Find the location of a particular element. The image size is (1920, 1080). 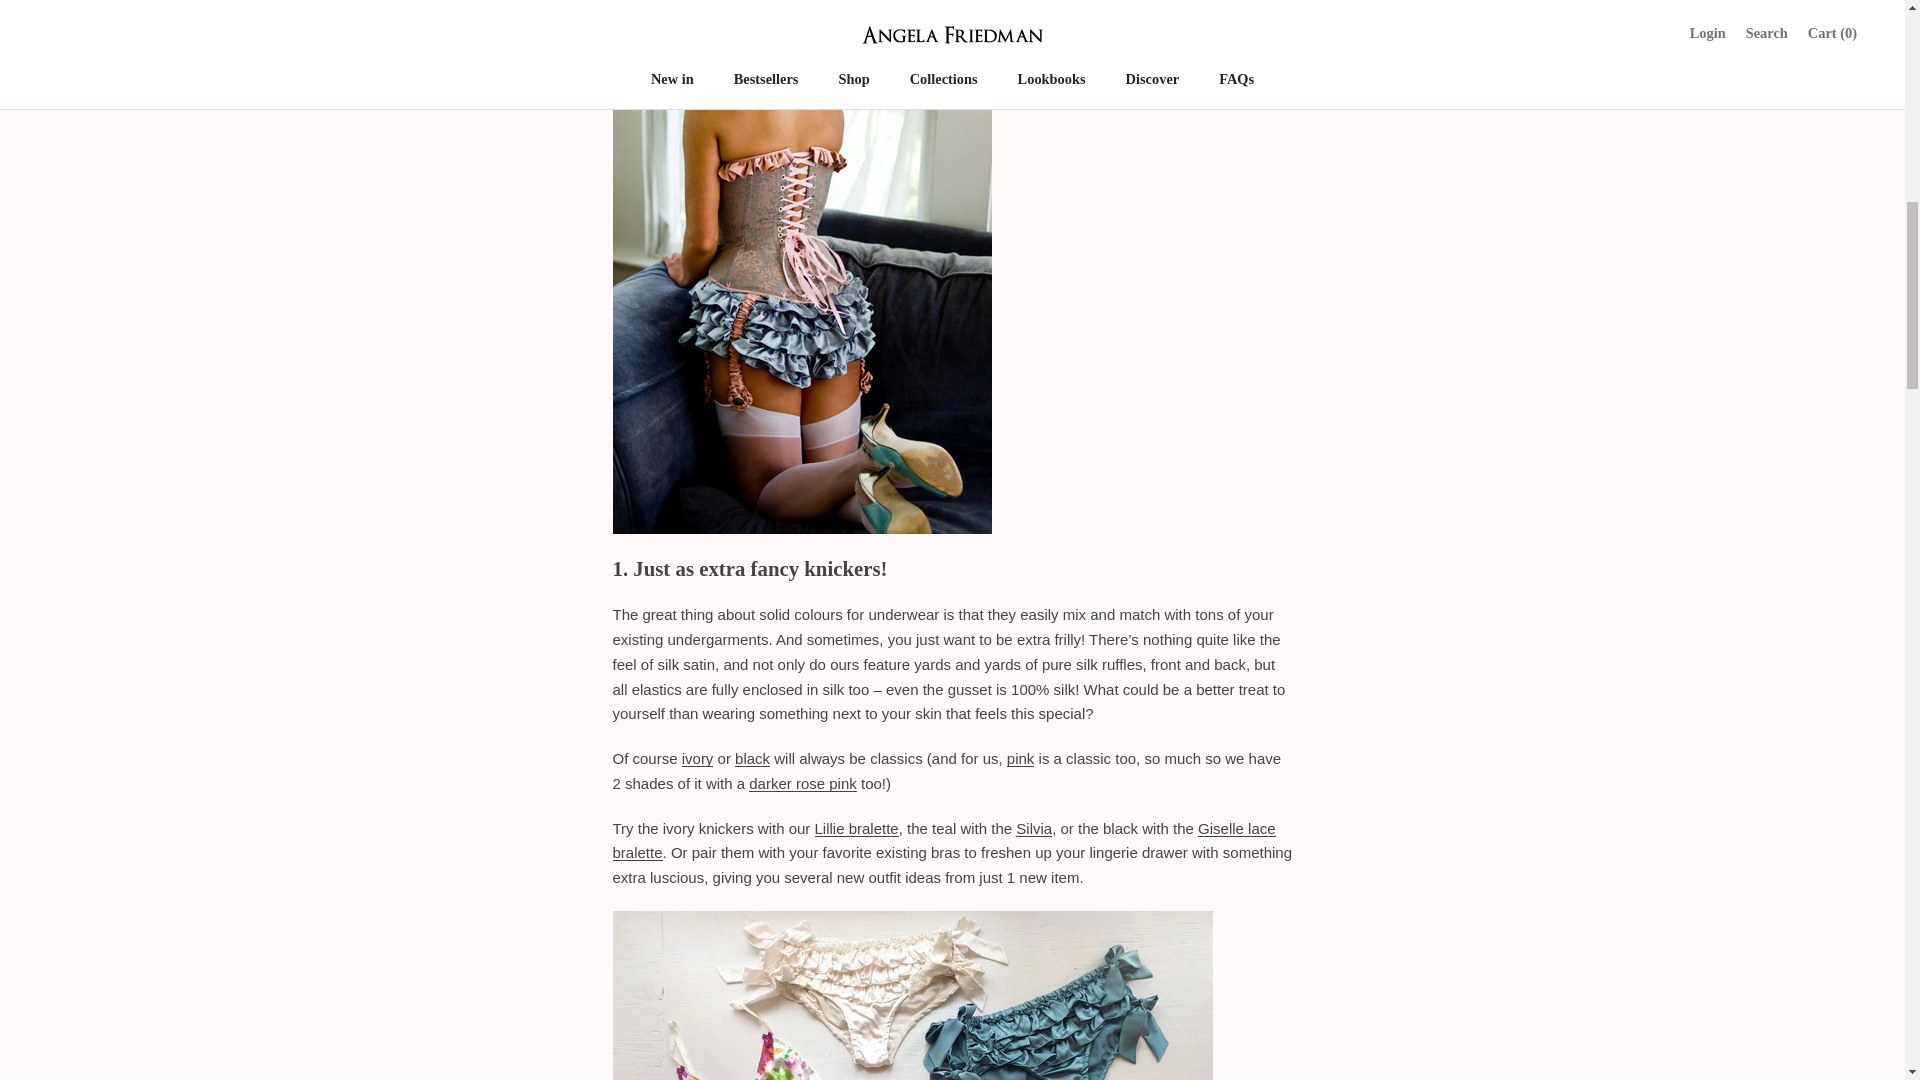

Silvia teal lace bralette is located at coordinates (1034, 828).